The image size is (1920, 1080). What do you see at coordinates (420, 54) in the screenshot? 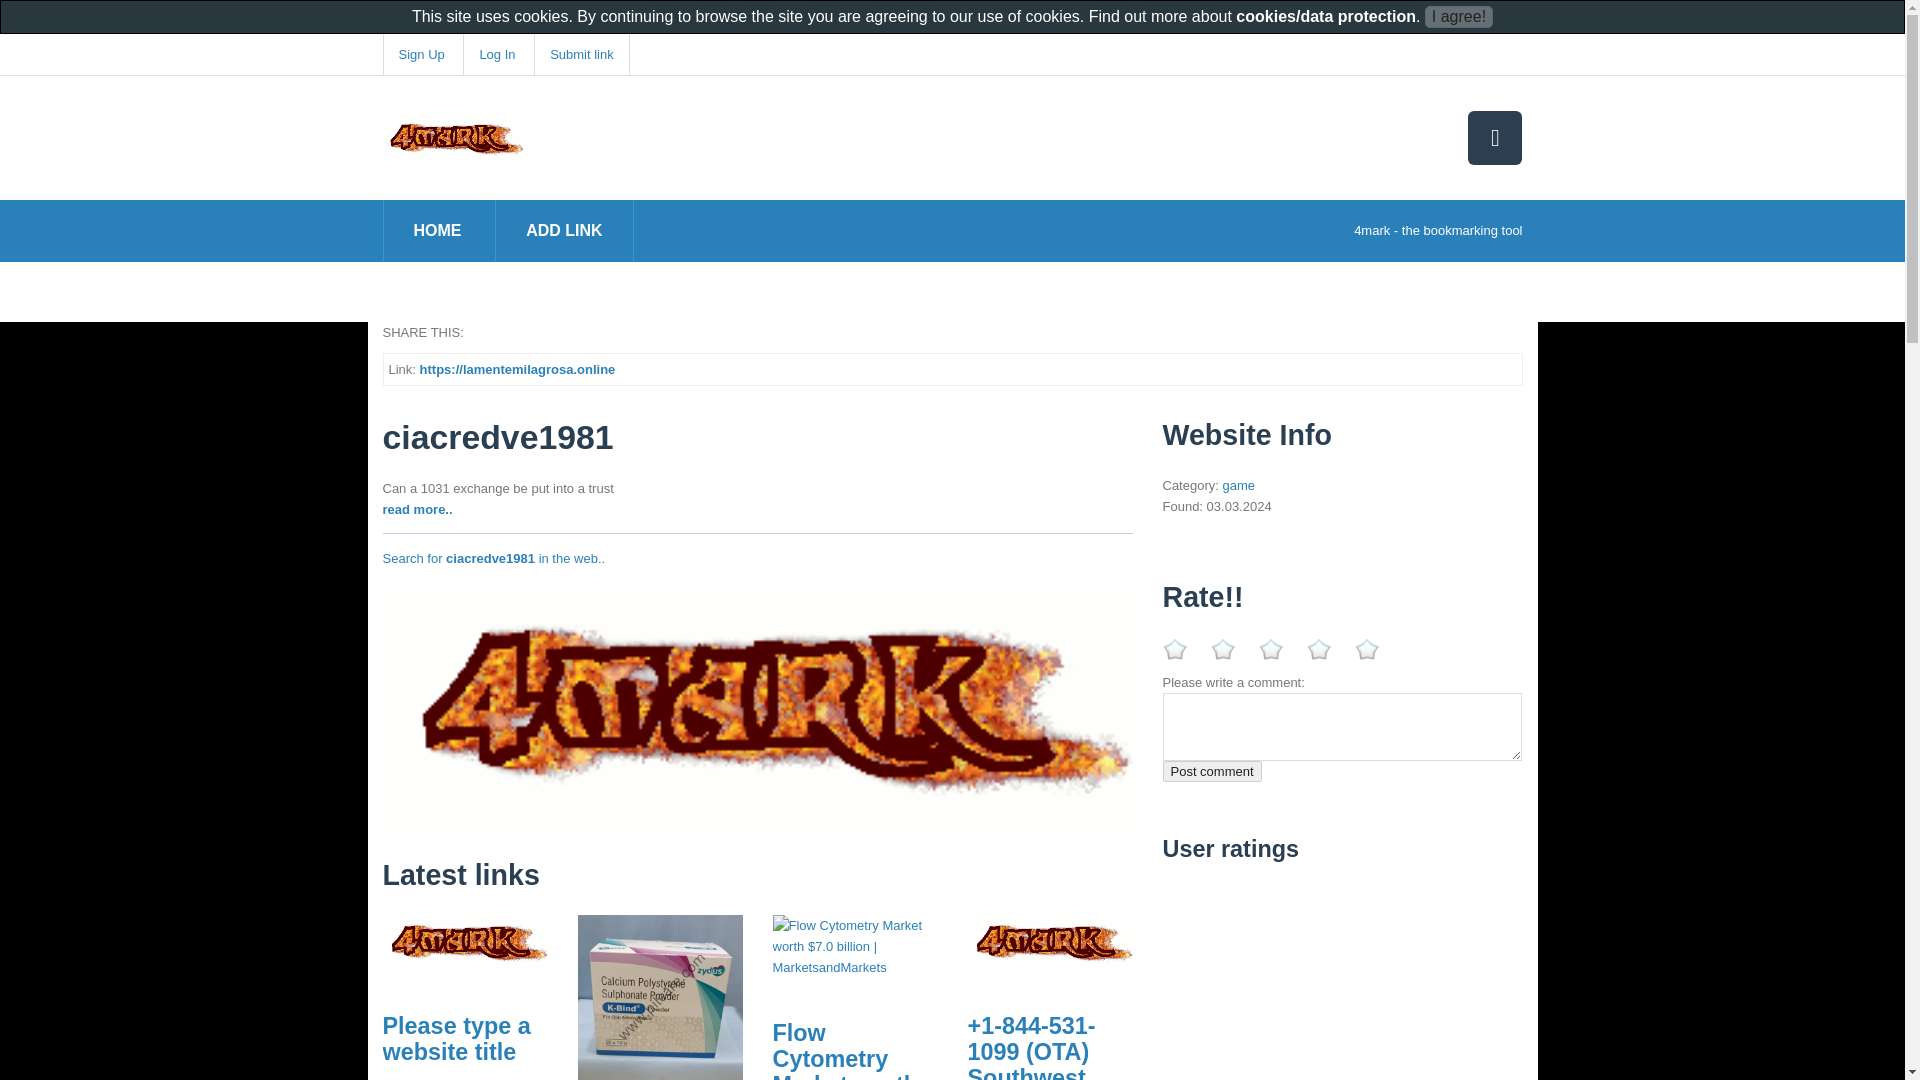
I see `Sign Up` at bounding box center [420, 54].